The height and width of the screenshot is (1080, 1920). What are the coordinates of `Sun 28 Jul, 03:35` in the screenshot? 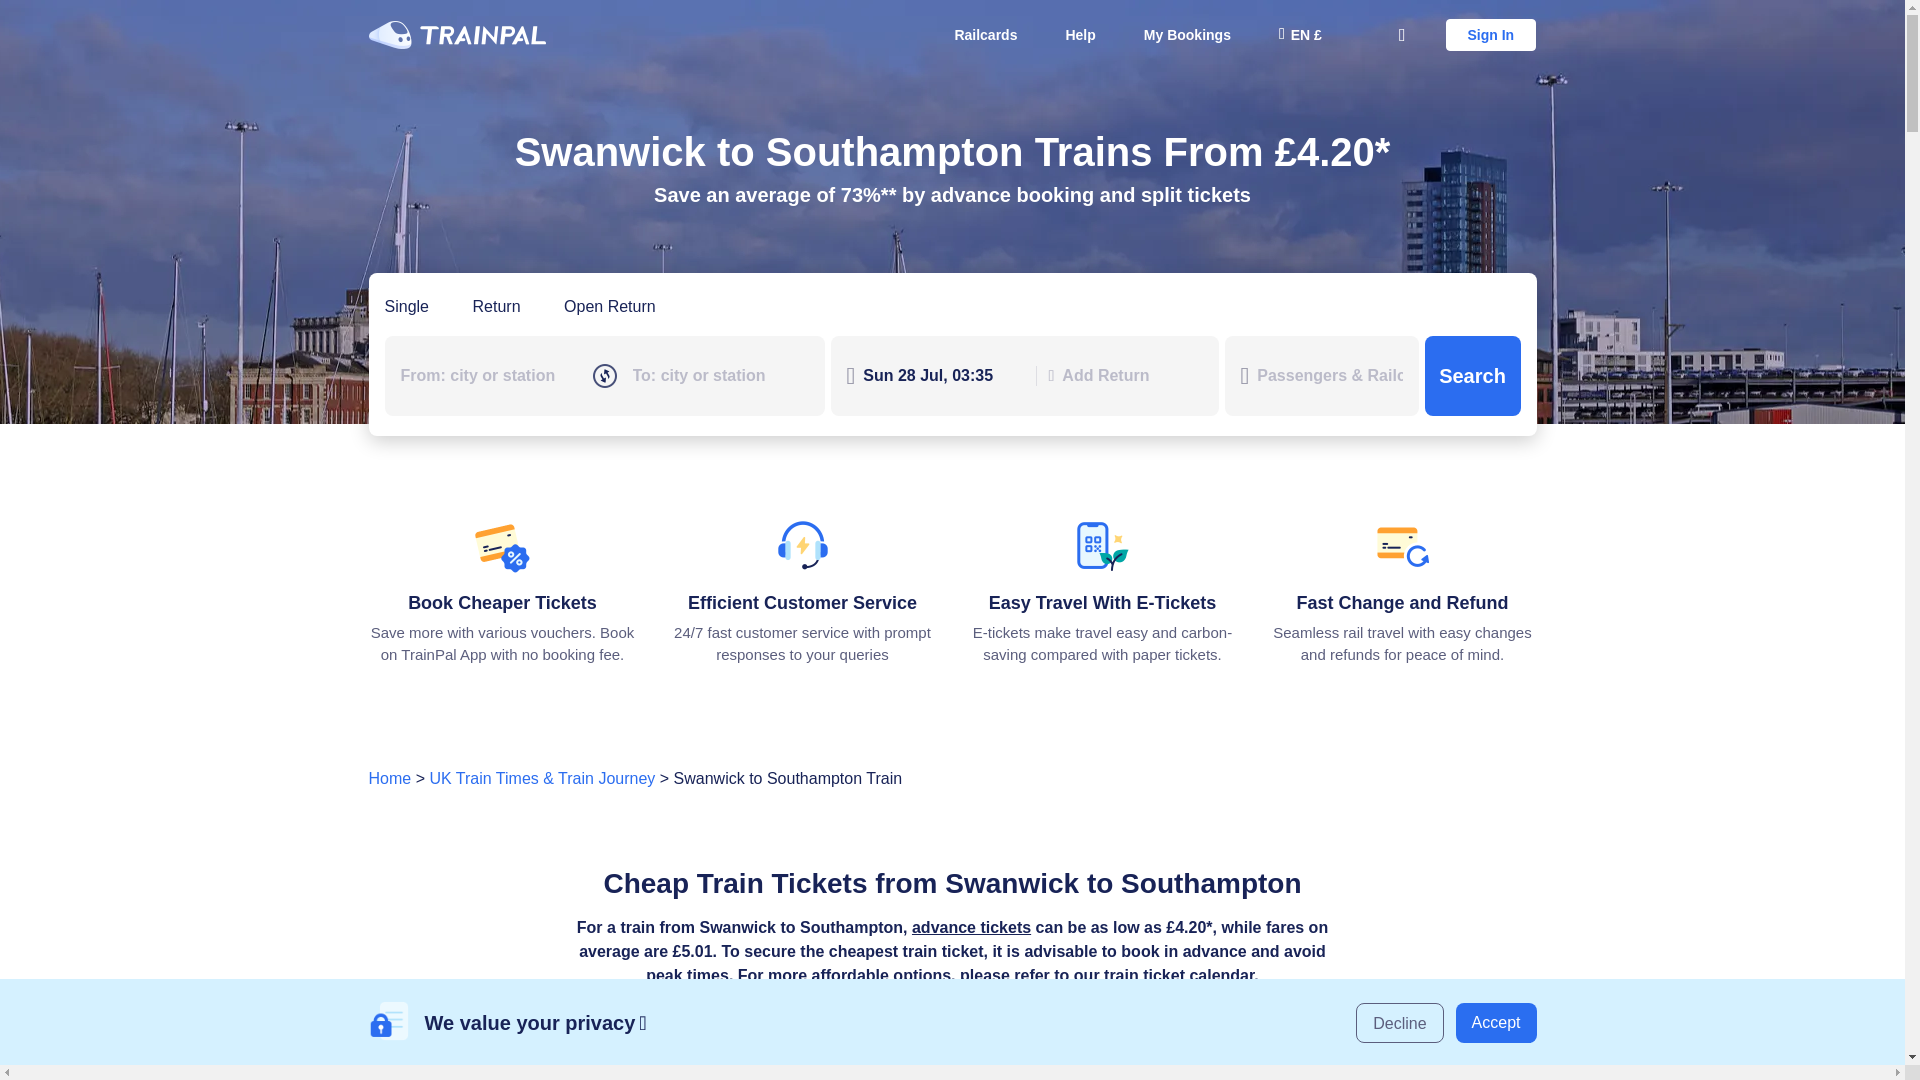 It's located at (942, 375).